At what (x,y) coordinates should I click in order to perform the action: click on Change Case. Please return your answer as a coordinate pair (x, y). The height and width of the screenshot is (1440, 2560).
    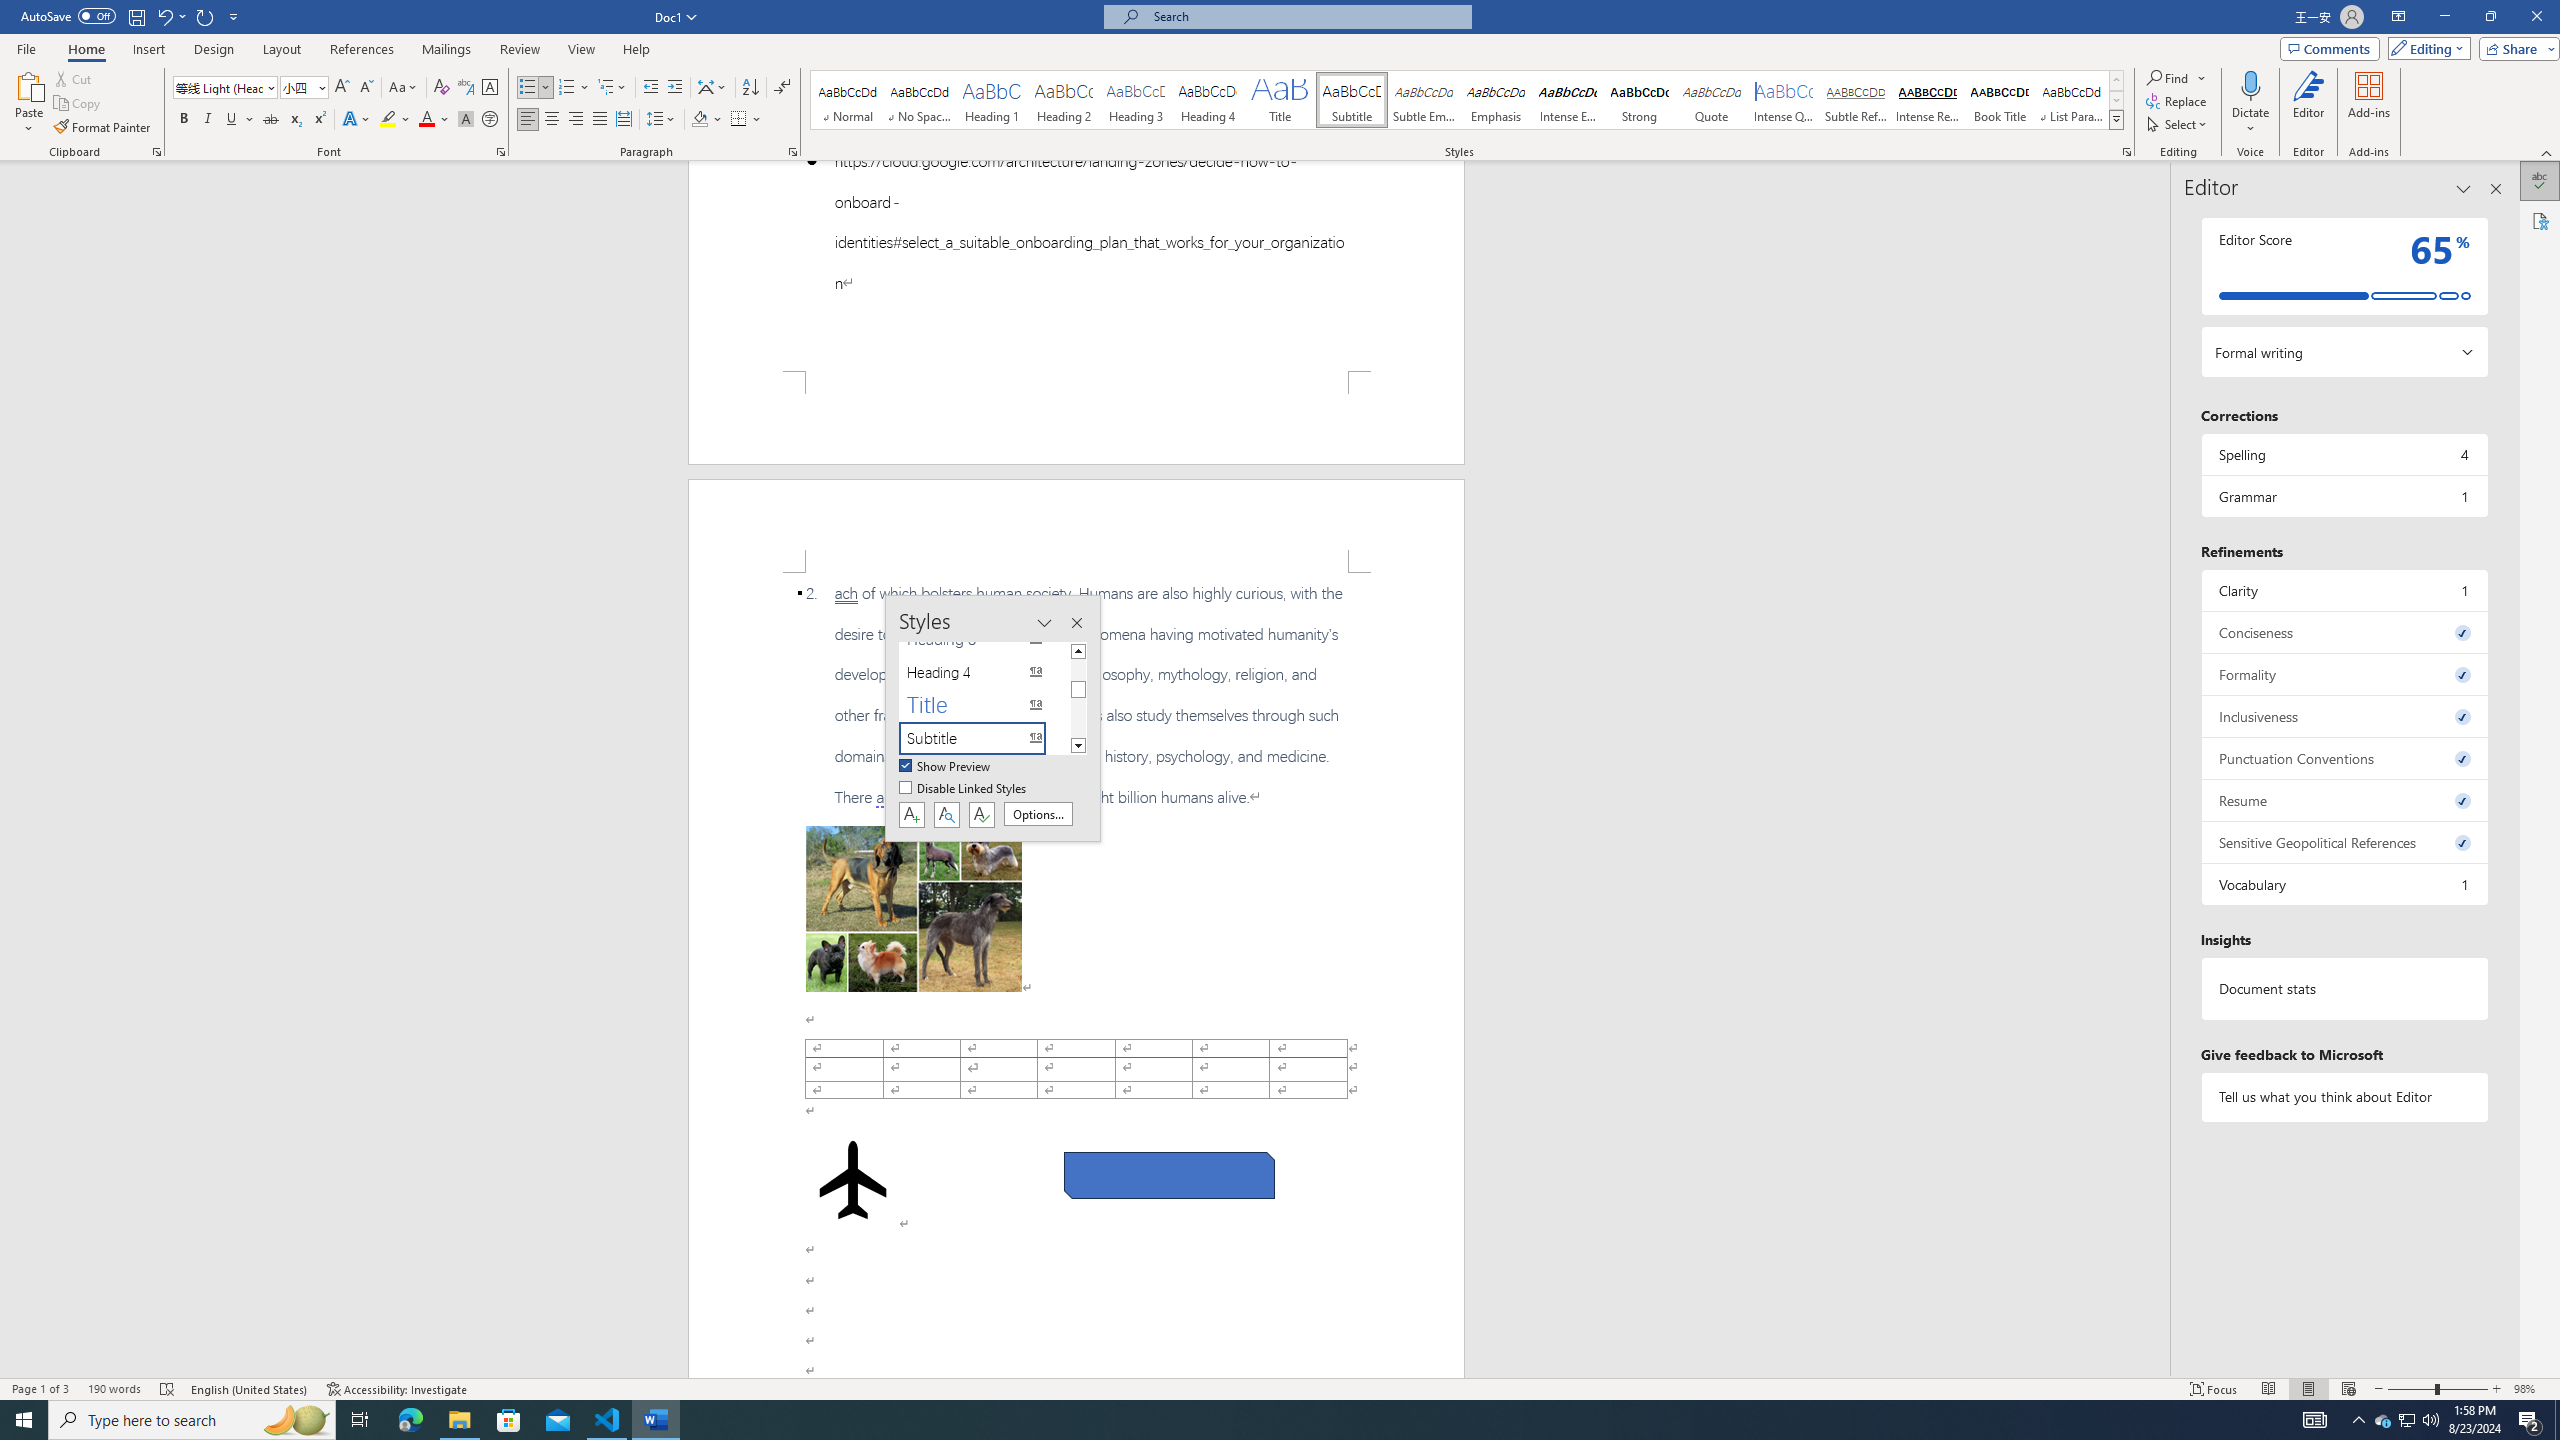
    Looking at the image, I should click on (404, 88).